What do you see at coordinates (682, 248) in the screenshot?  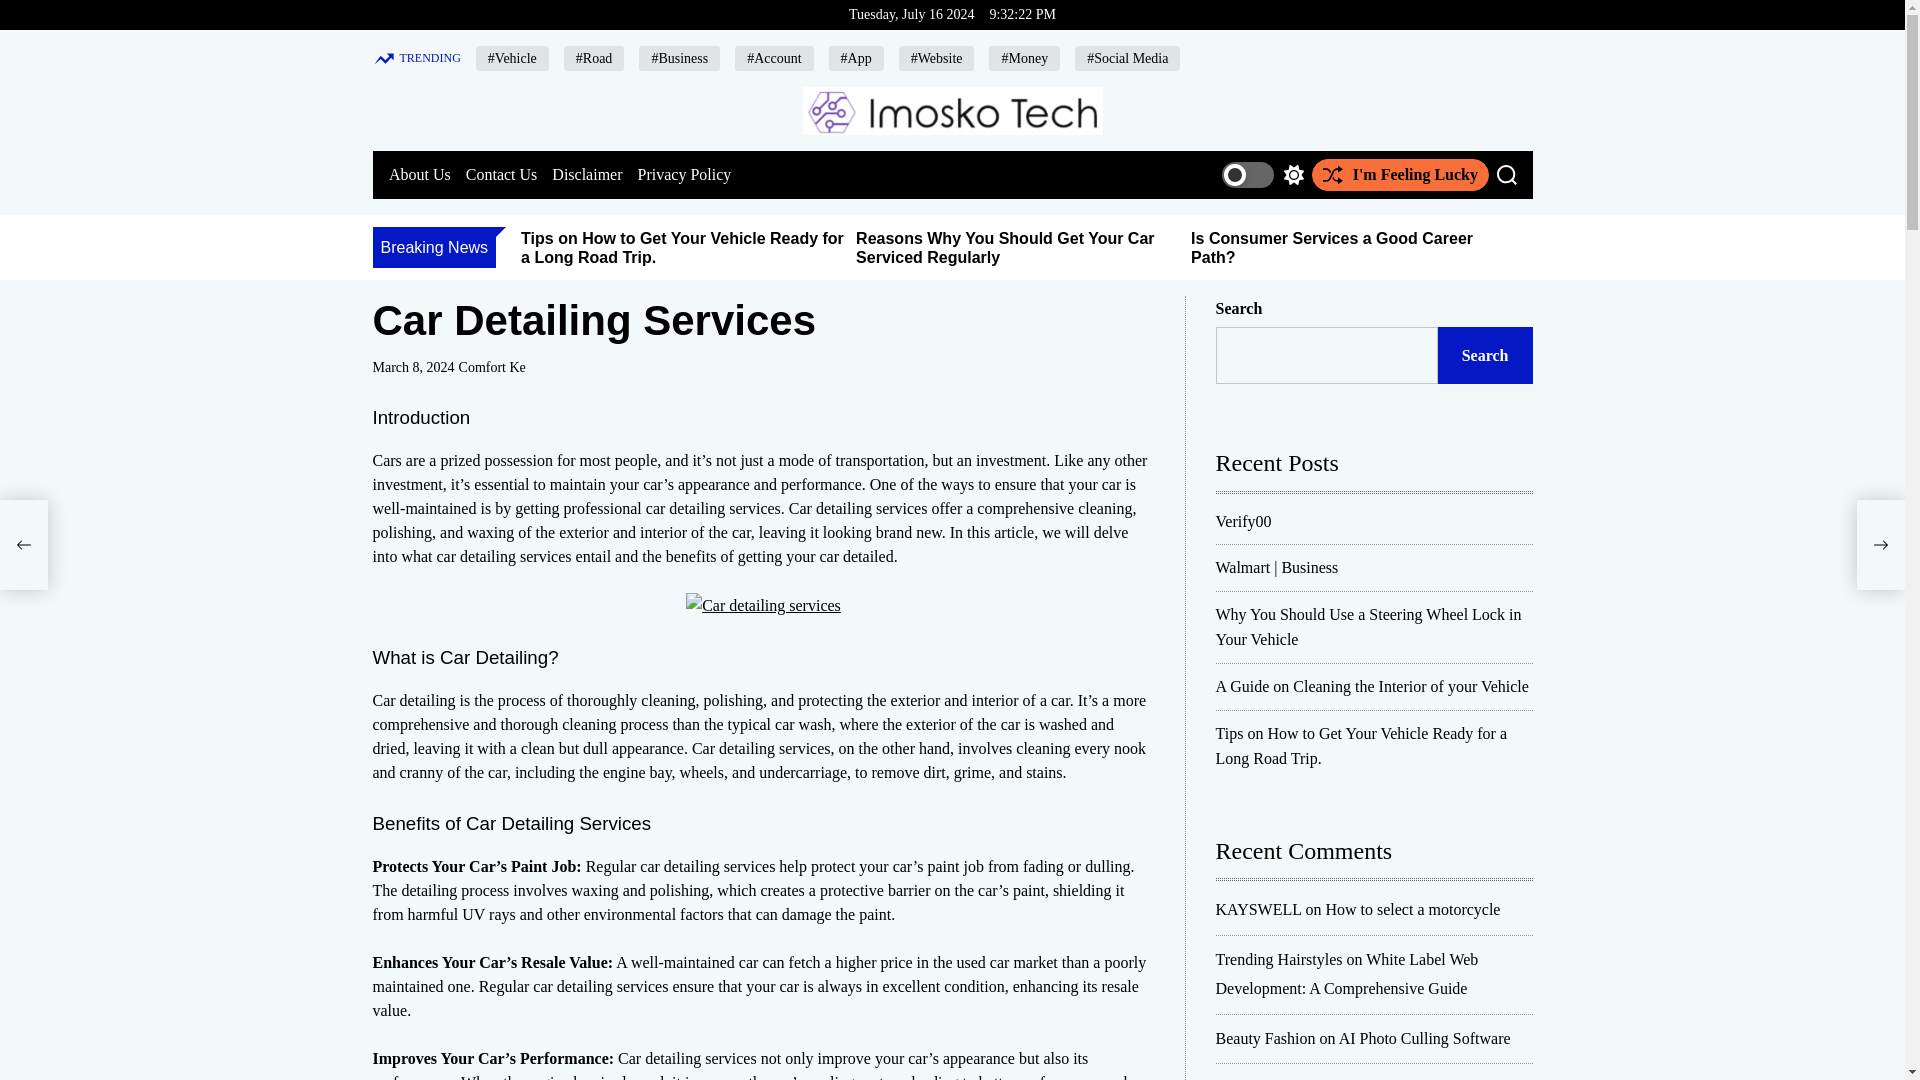 I see `Tips on How to Get Your Vehicle Ready for a Long Road Trip.` at bounding box center [682, 248].